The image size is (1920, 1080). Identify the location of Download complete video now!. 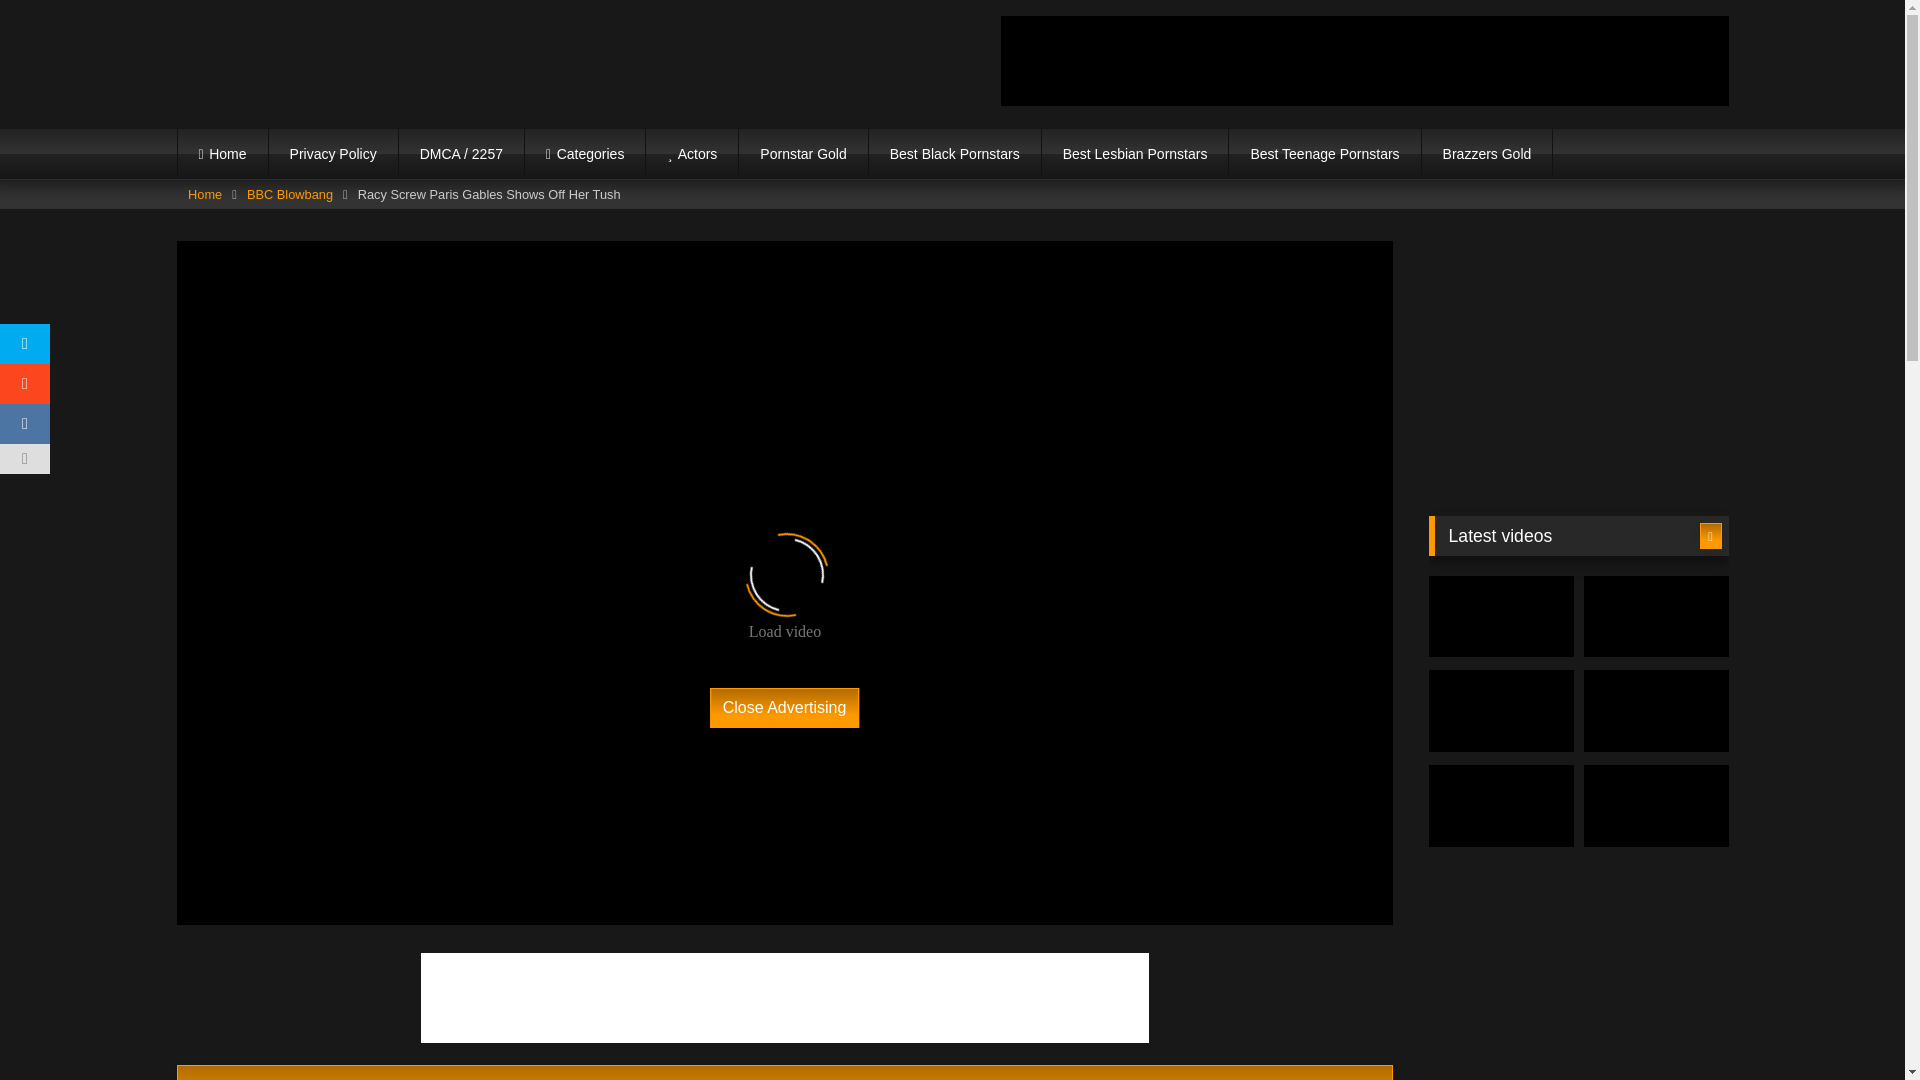
(784, 1072).